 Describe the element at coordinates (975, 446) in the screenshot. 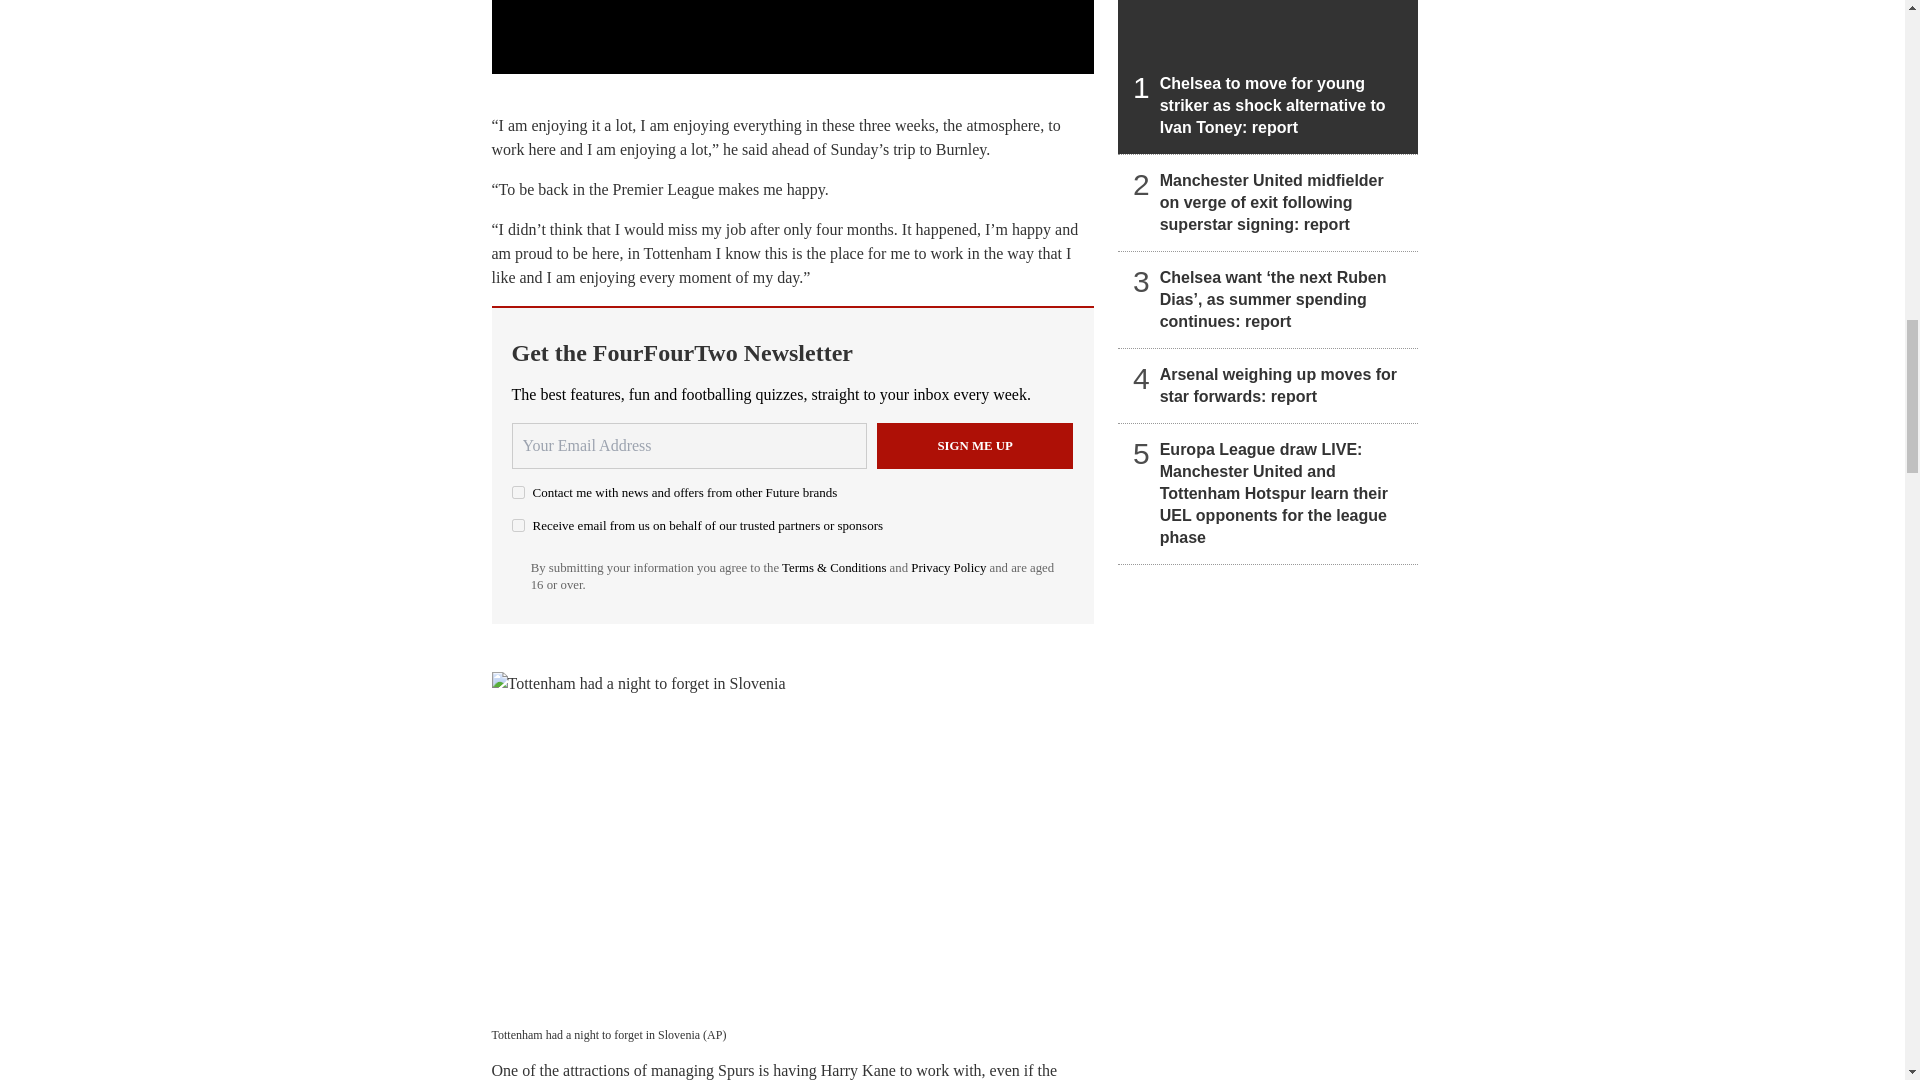

I see `Sign me up` at that location.